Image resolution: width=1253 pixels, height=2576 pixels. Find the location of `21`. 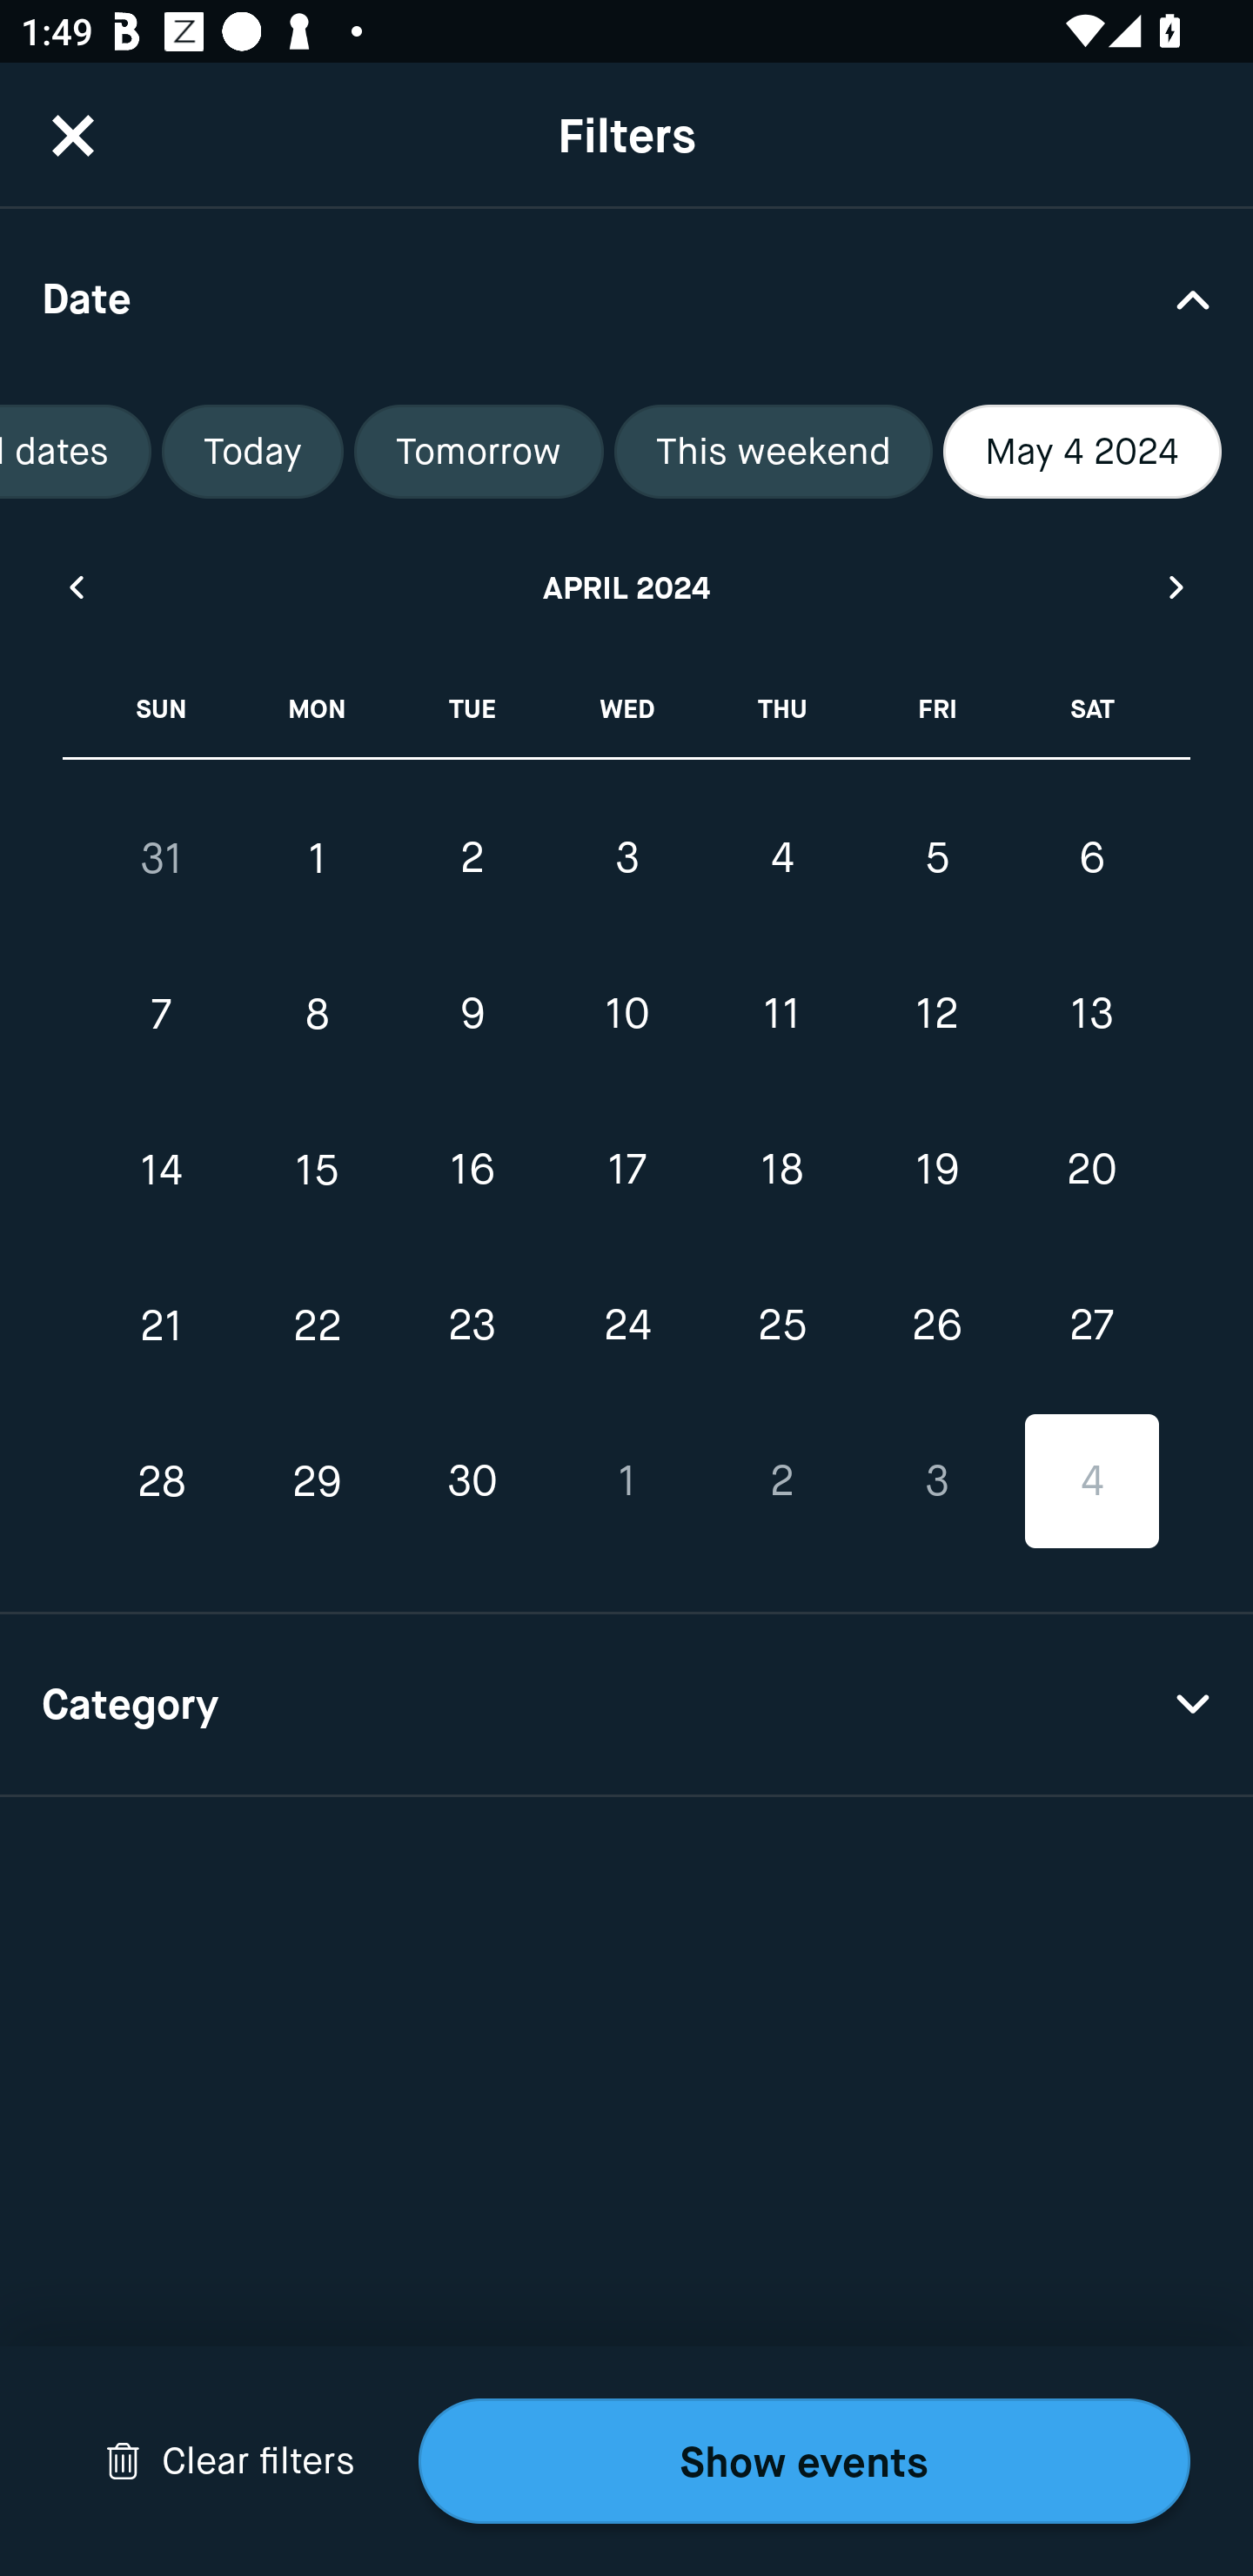

21 is located at coordinates (162, 1325).